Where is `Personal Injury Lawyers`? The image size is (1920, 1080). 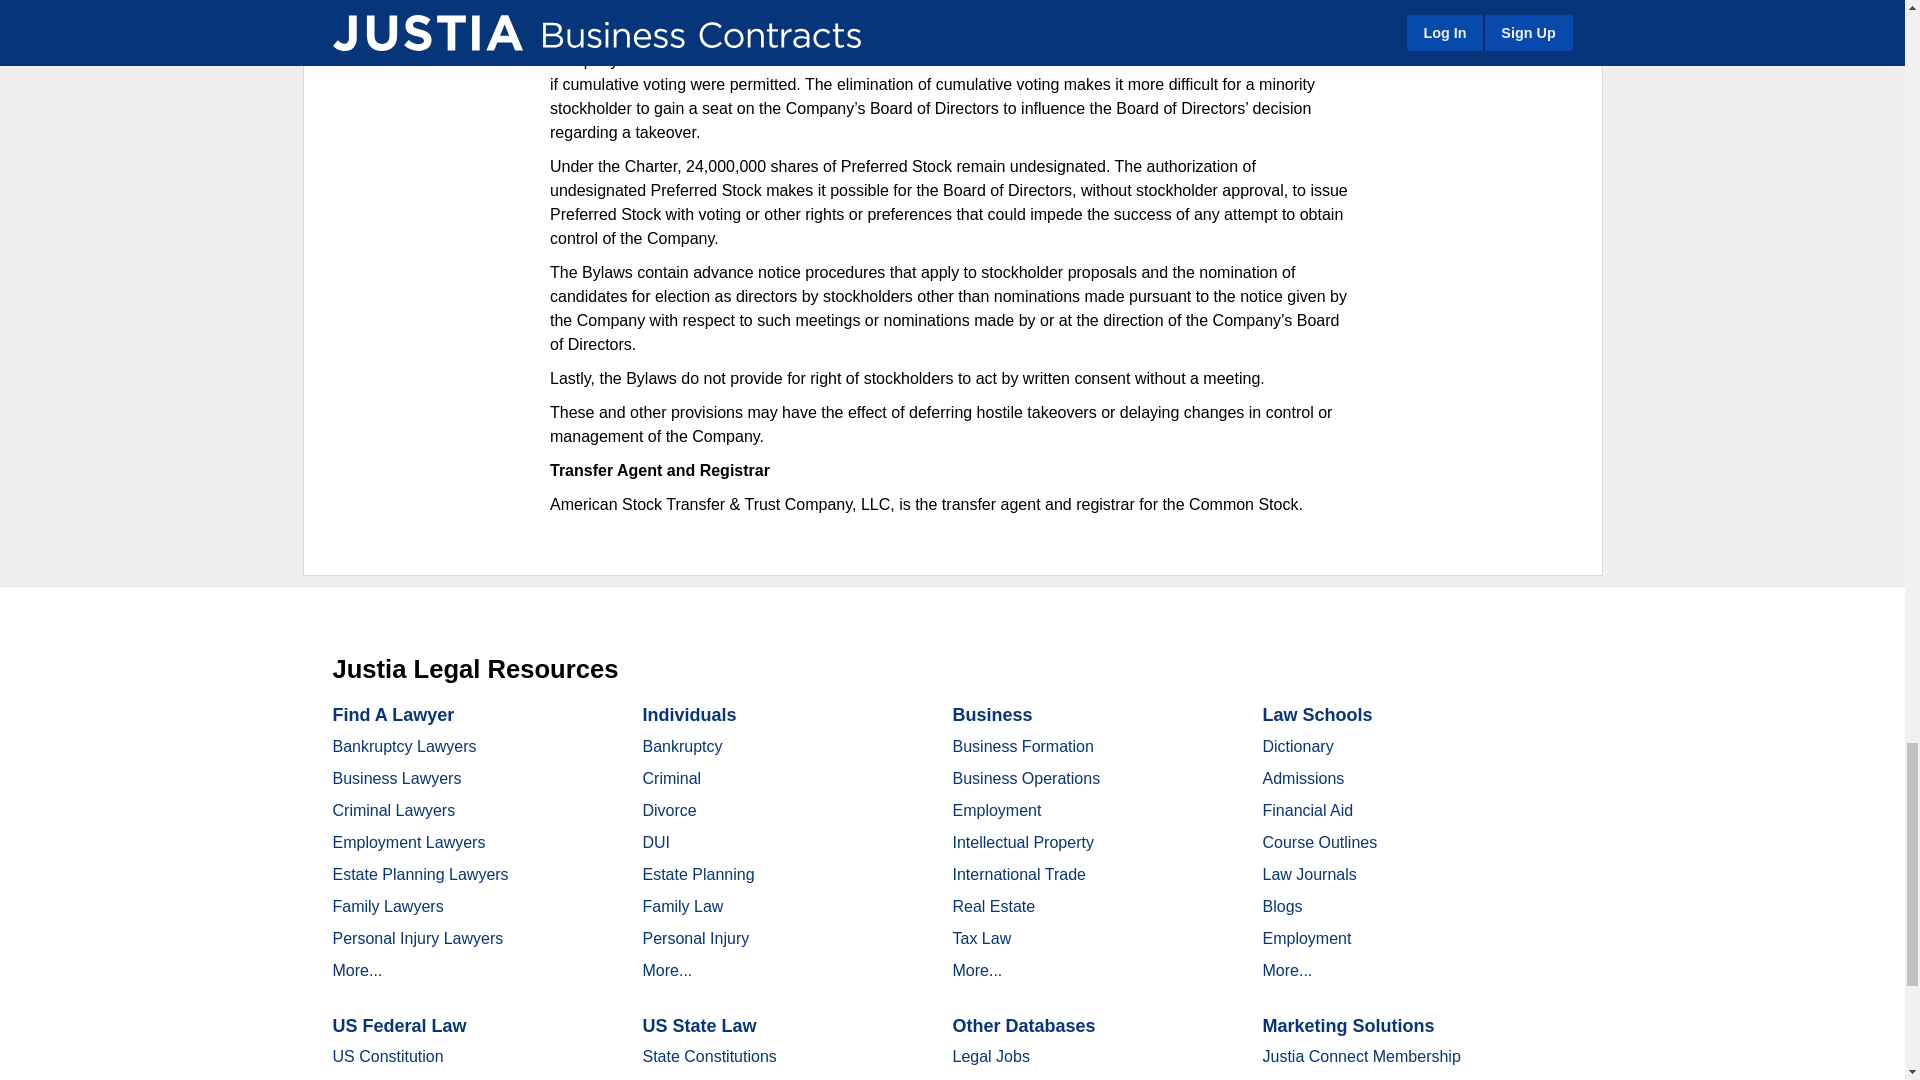 Personal Injury Lawyers is located at coordinates (418, 938).